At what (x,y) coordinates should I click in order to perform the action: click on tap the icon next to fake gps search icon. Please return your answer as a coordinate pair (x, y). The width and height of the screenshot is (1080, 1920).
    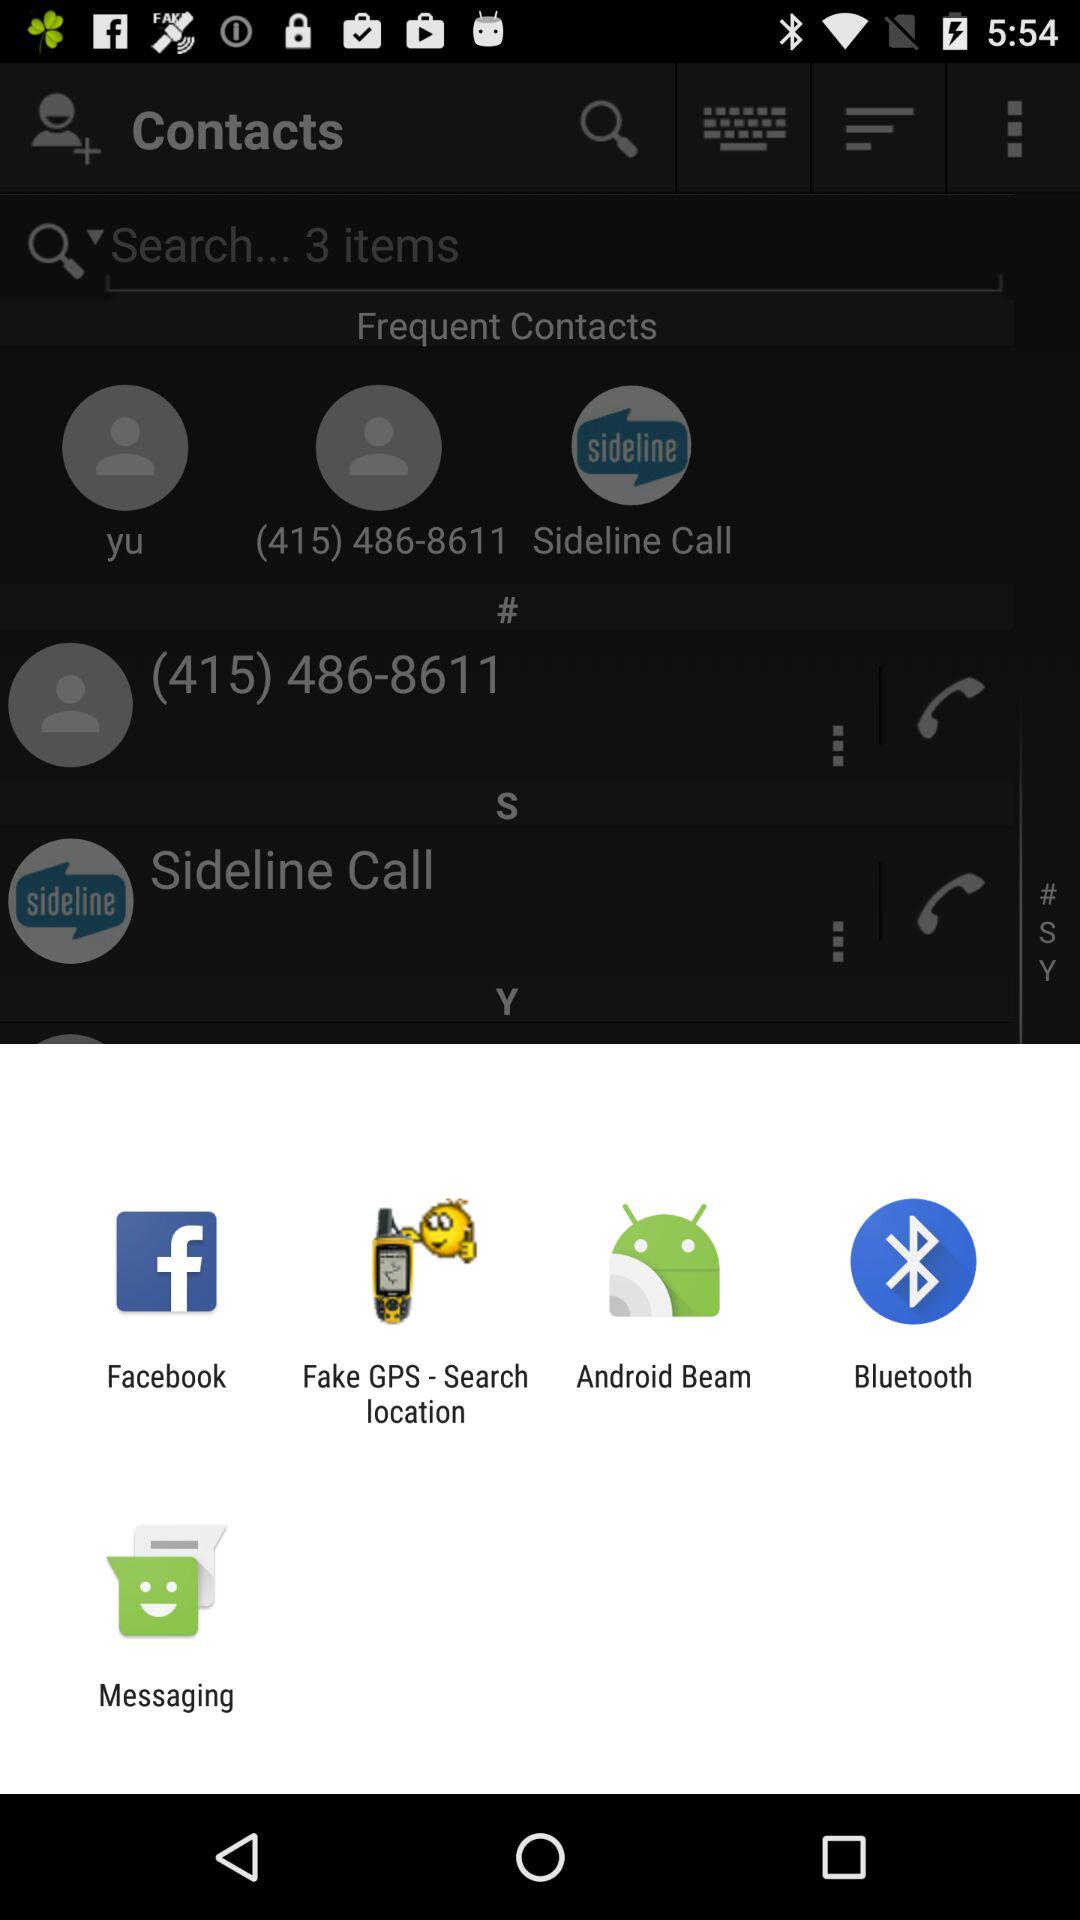
    Looking at the image, I should click on (664, 1393).